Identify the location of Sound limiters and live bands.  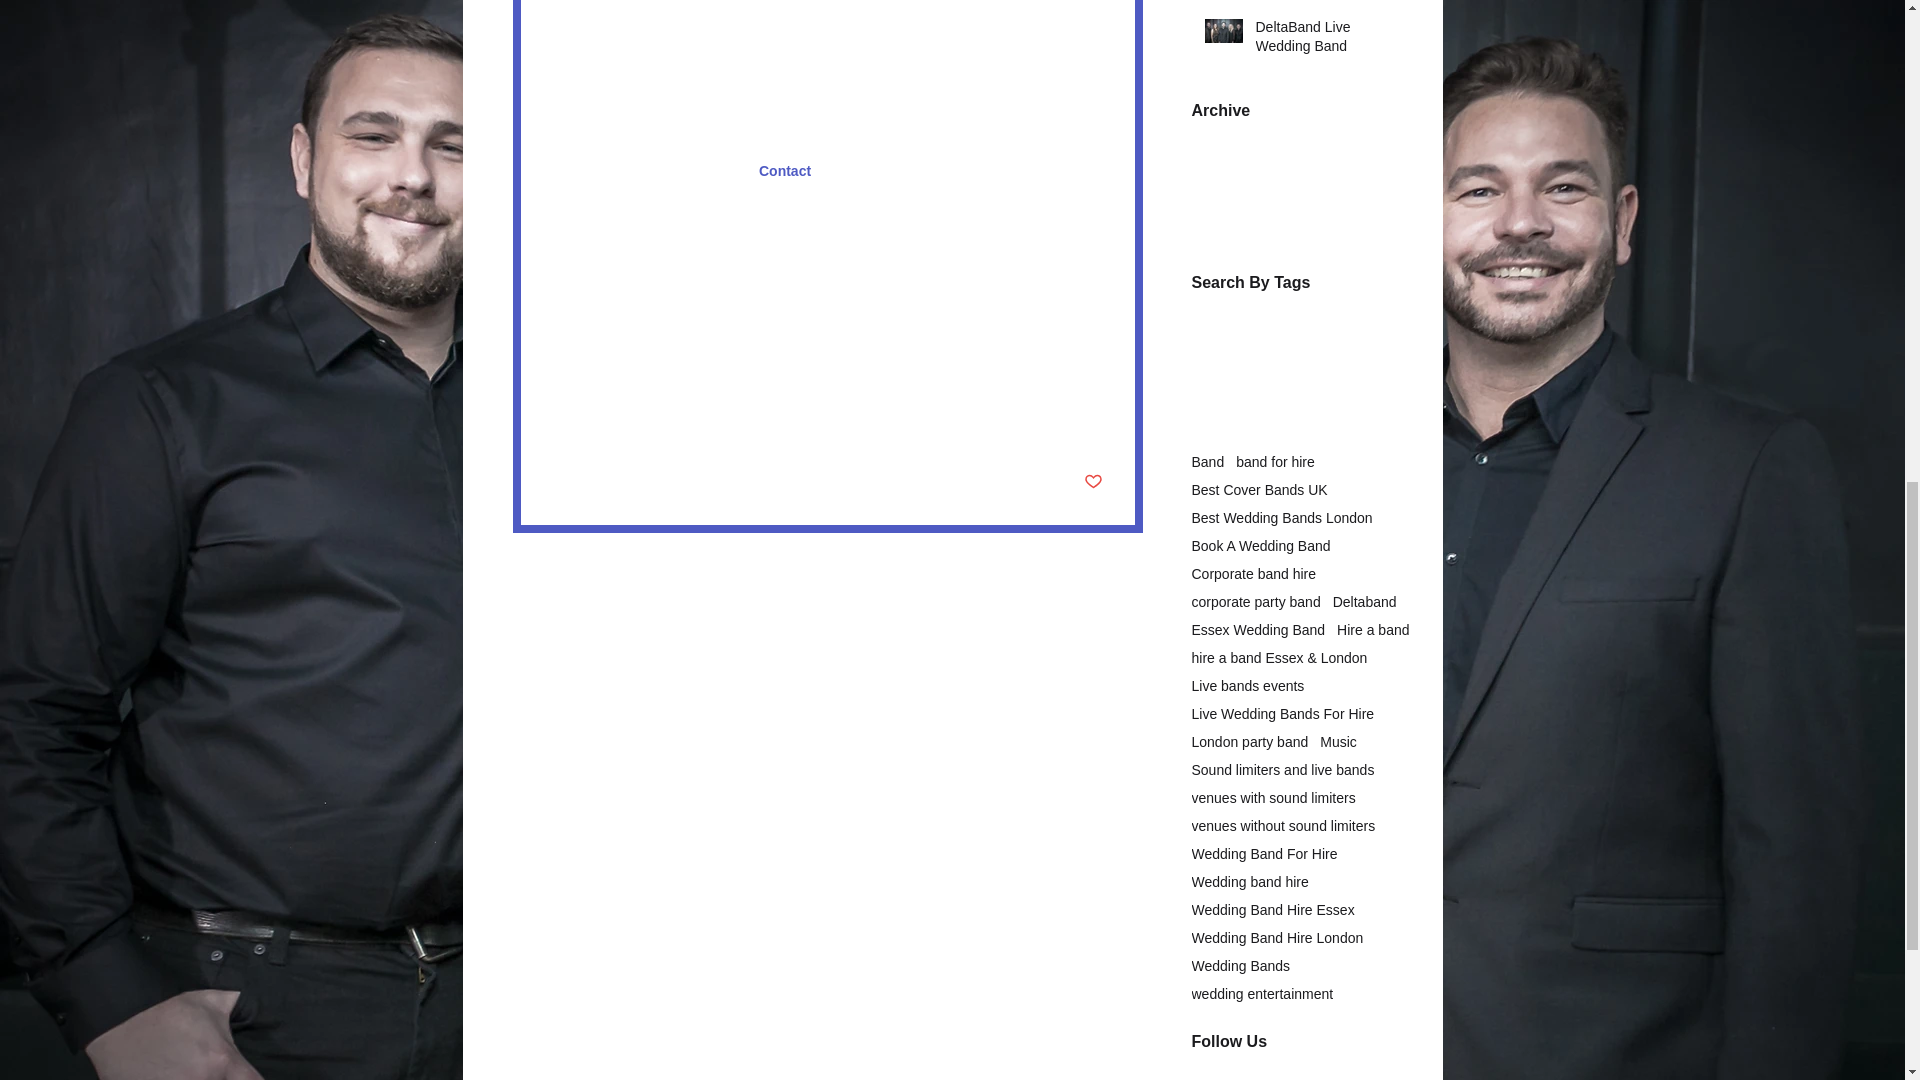
(644, 325).